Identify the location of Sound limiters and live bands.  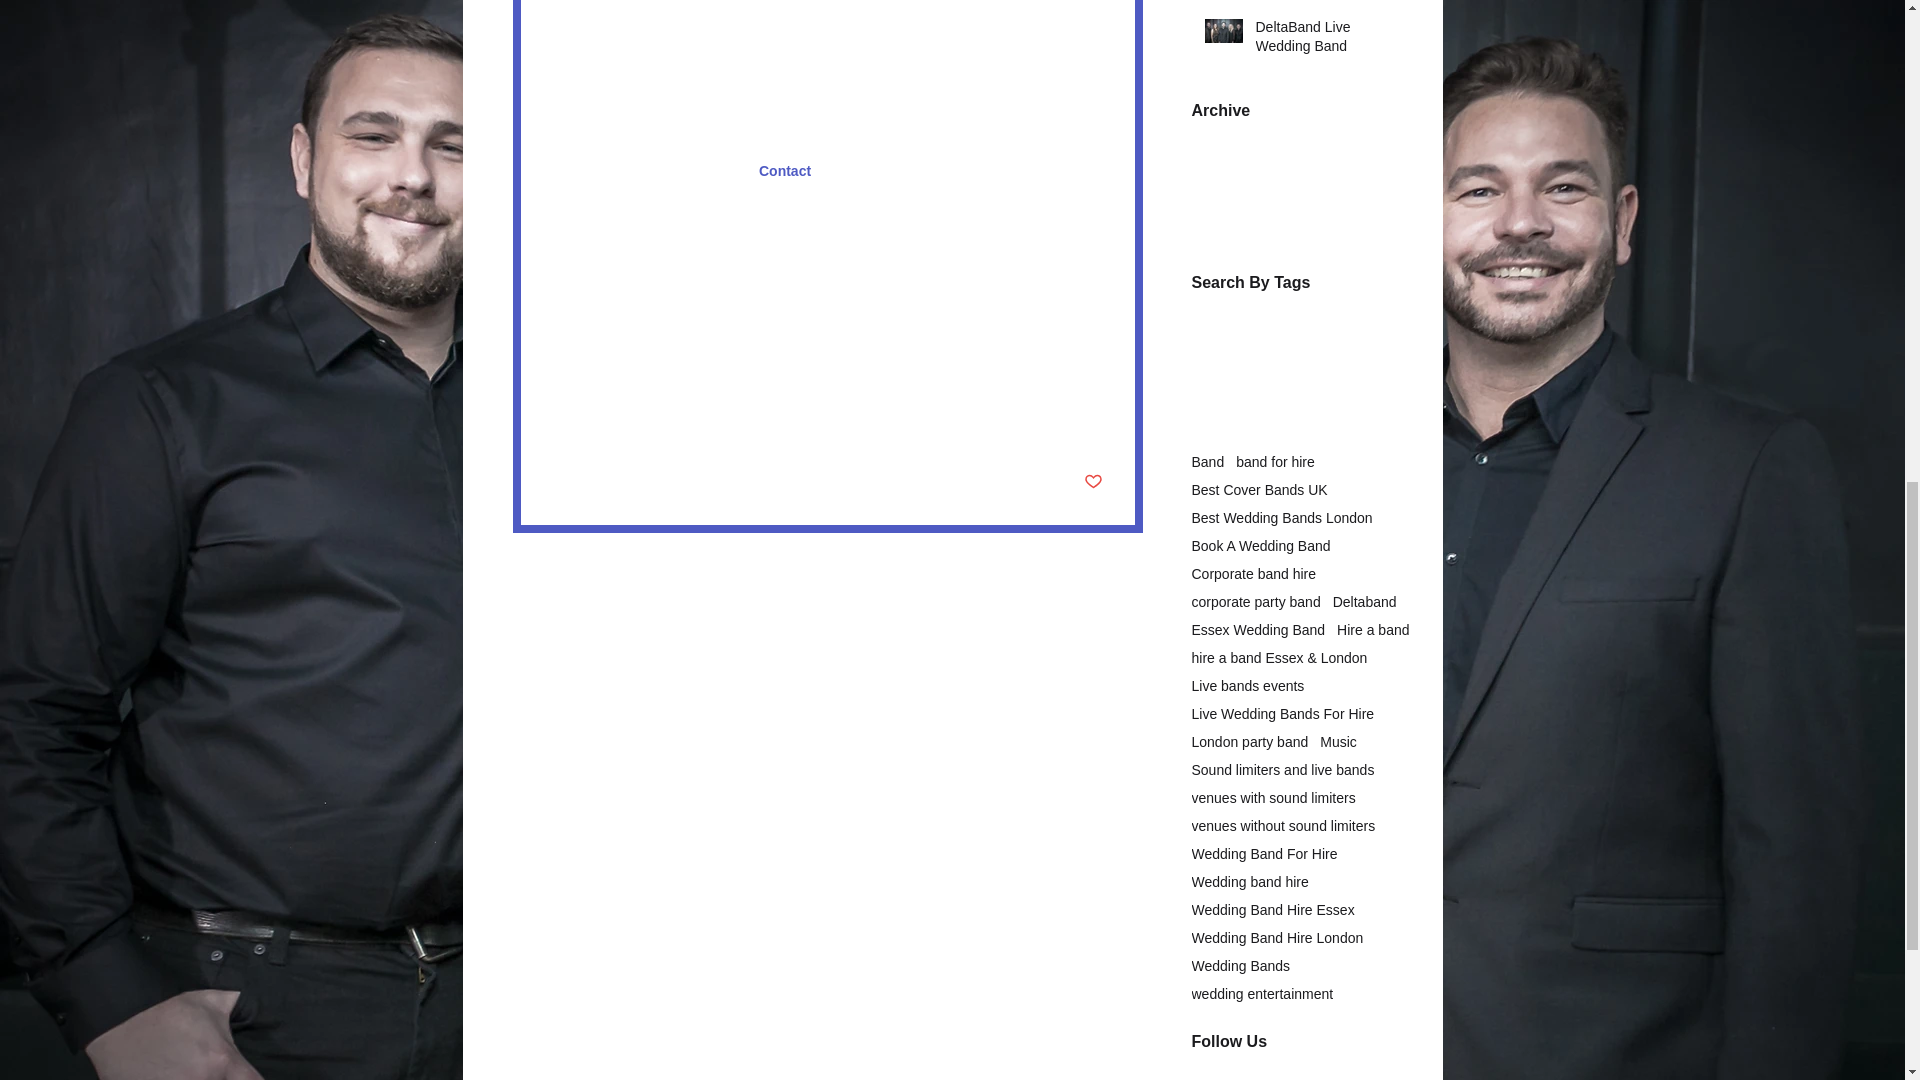
(644, 325).